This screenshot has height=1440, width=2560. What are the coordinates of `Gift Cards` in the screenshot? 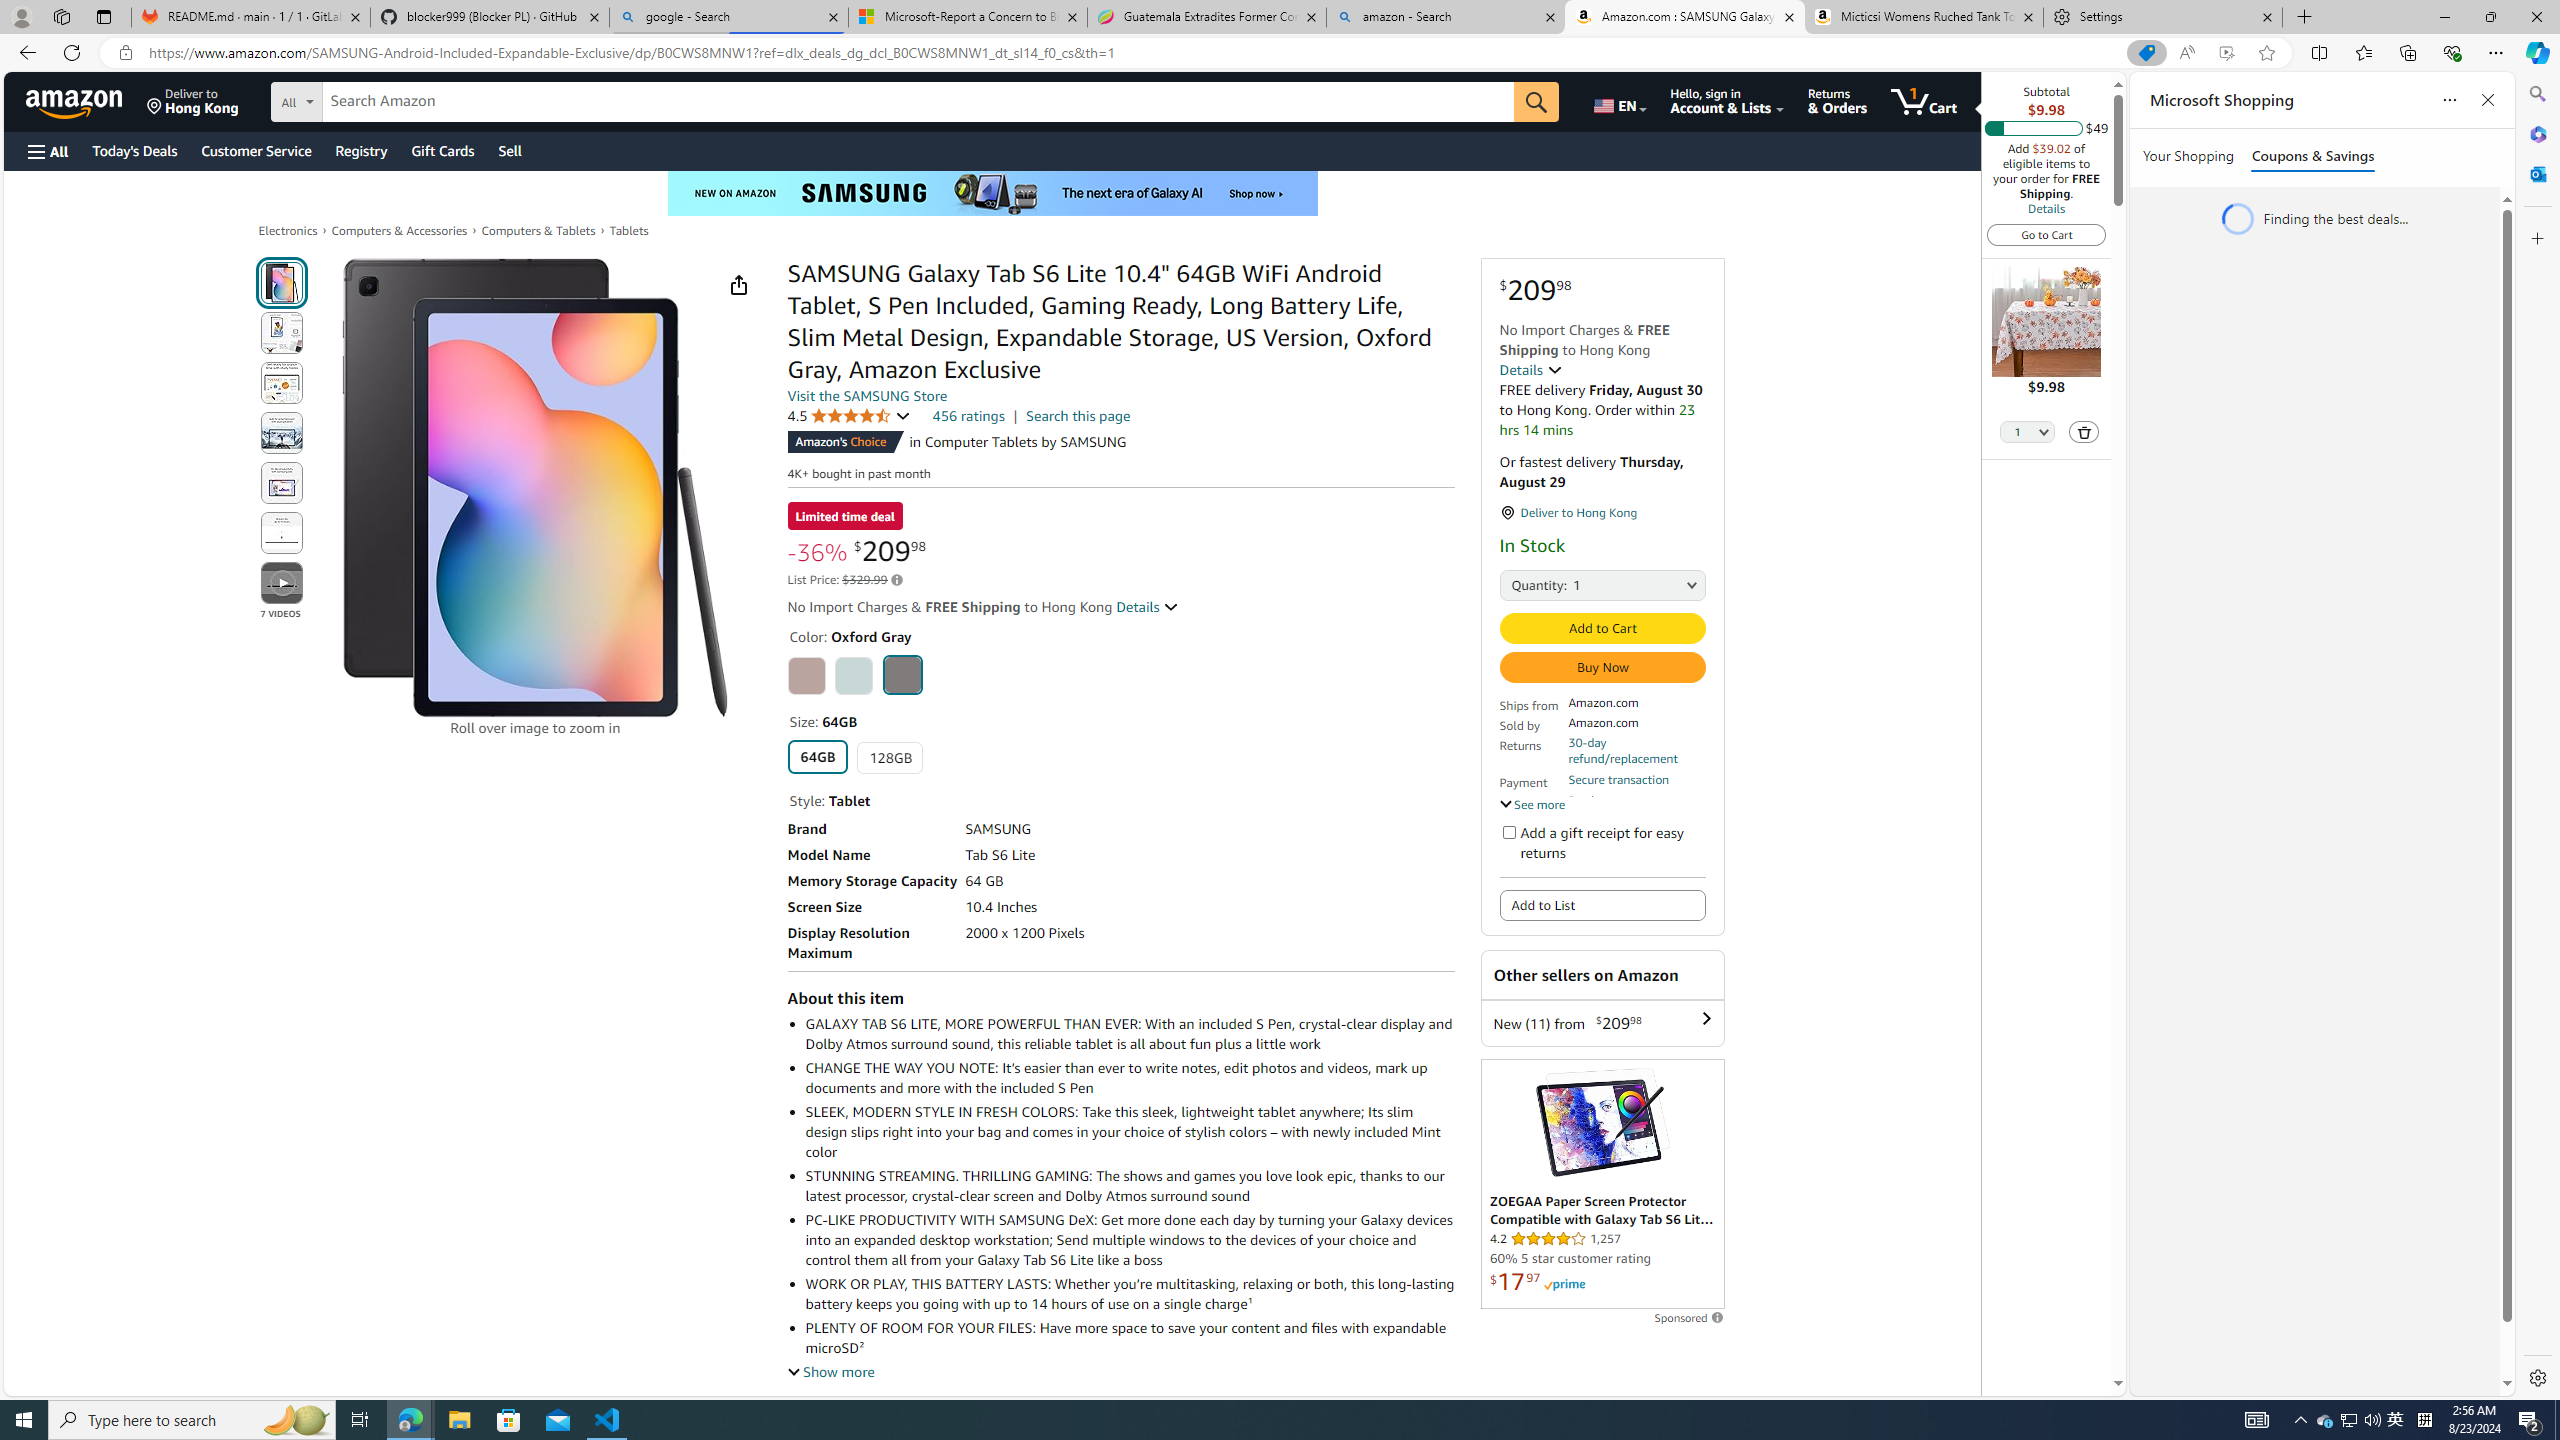 It's located at (442, 150).